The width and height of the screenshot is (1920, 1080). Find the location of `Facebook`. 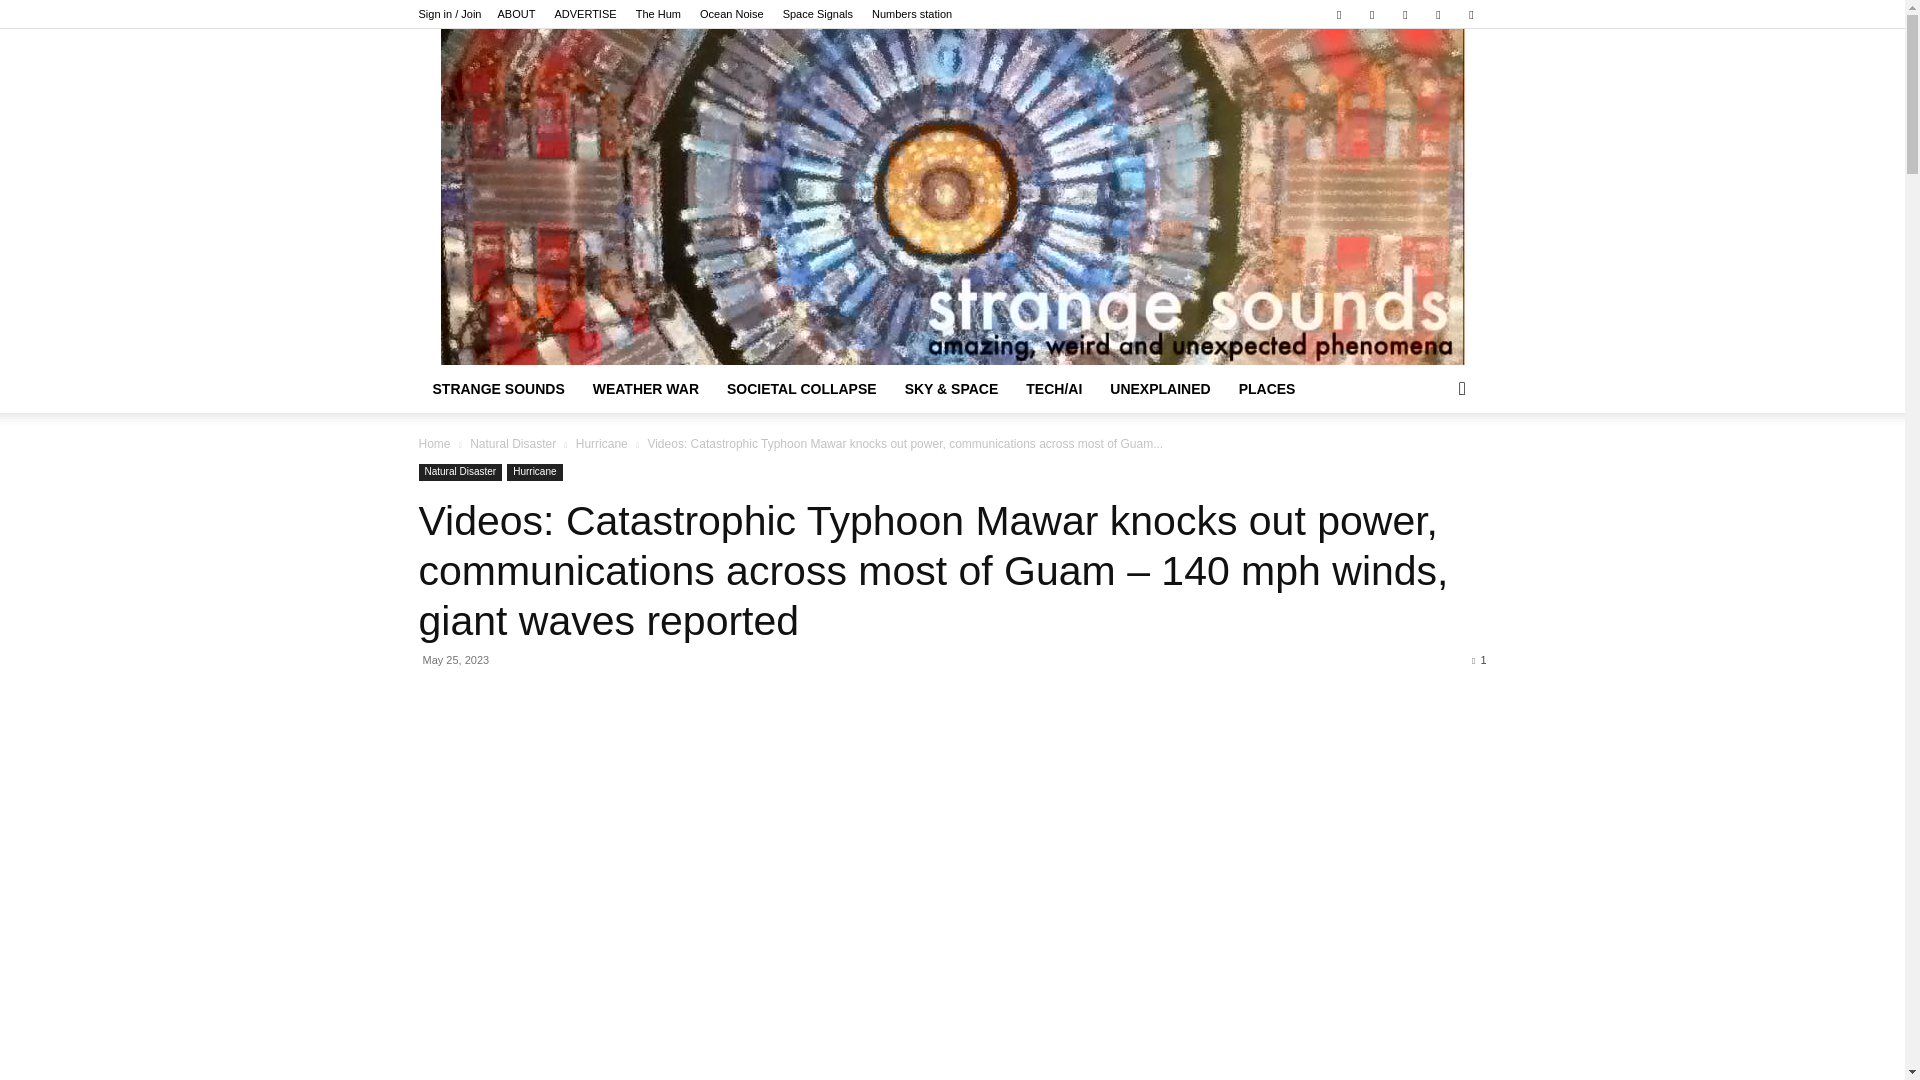

Facebook is located at coordinates (1338, 14).